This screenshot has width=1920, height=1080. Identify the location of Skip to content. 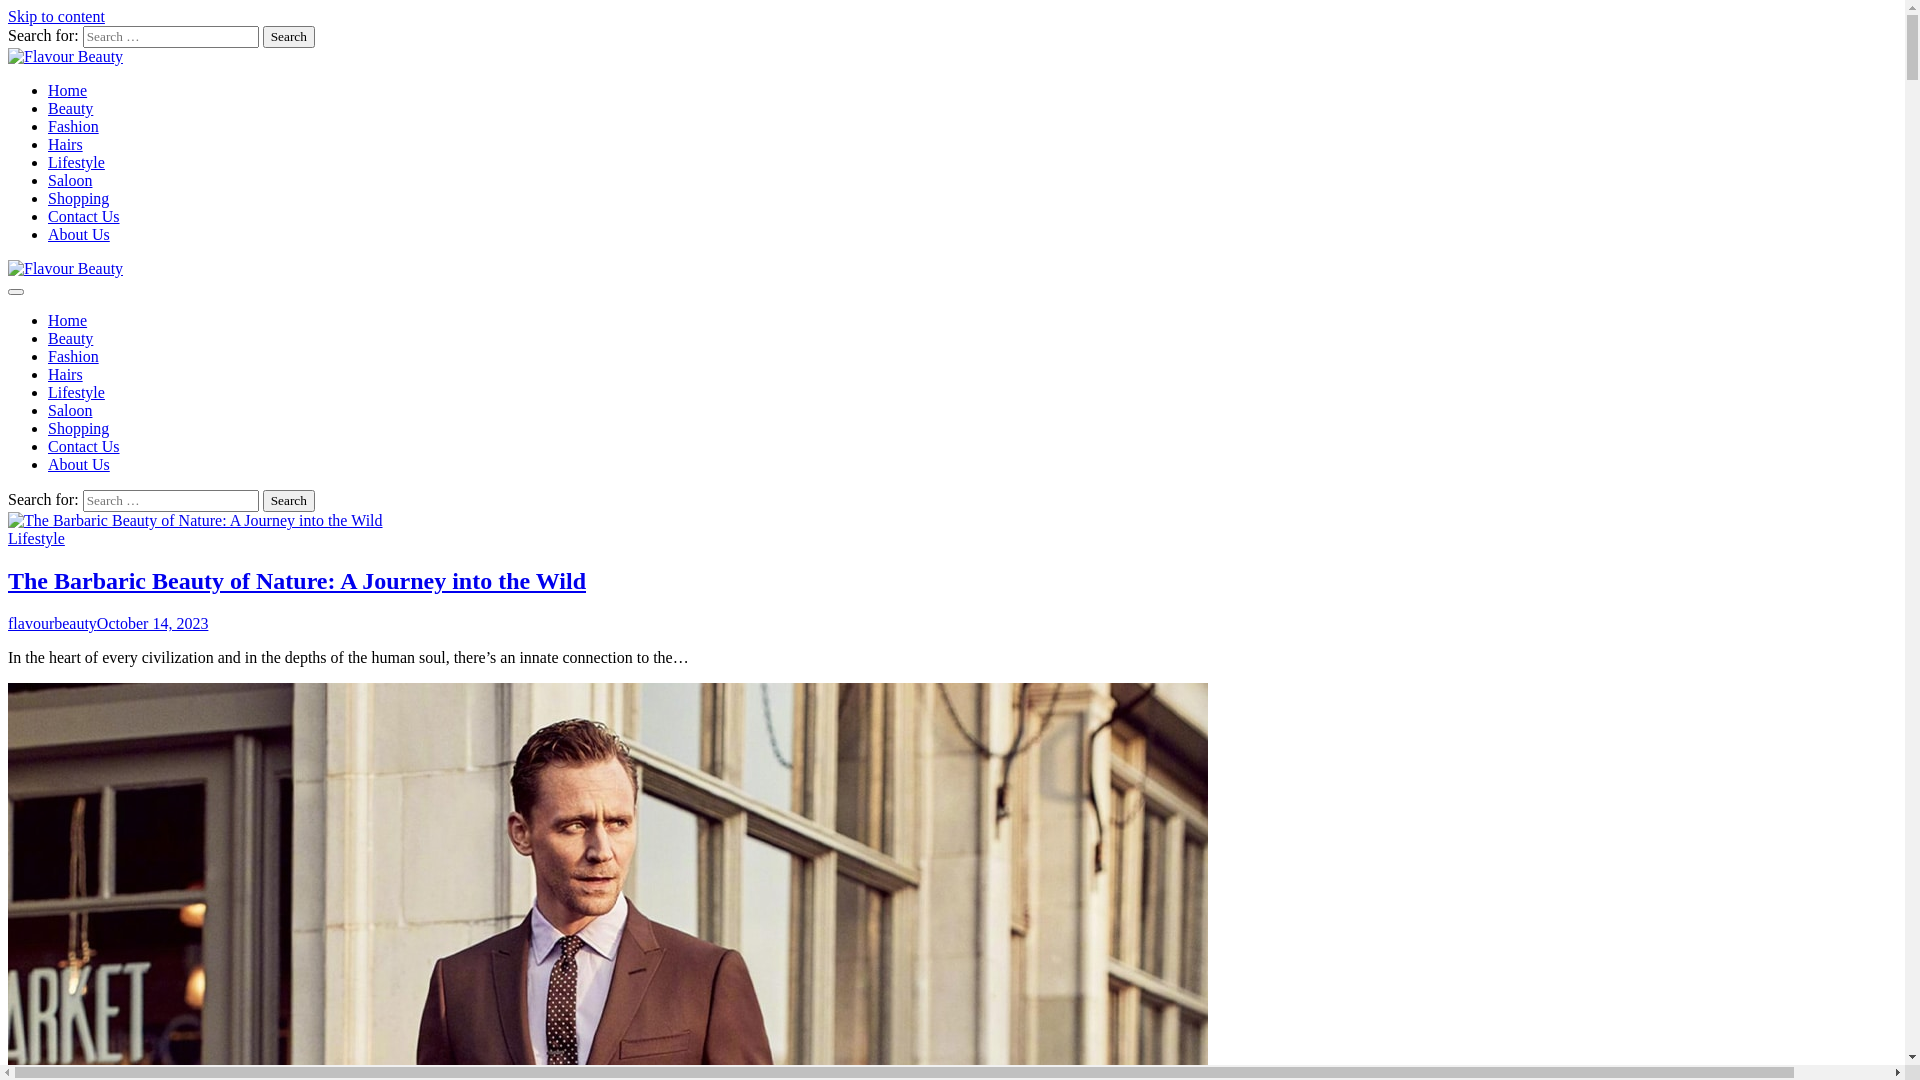
(56, 16).